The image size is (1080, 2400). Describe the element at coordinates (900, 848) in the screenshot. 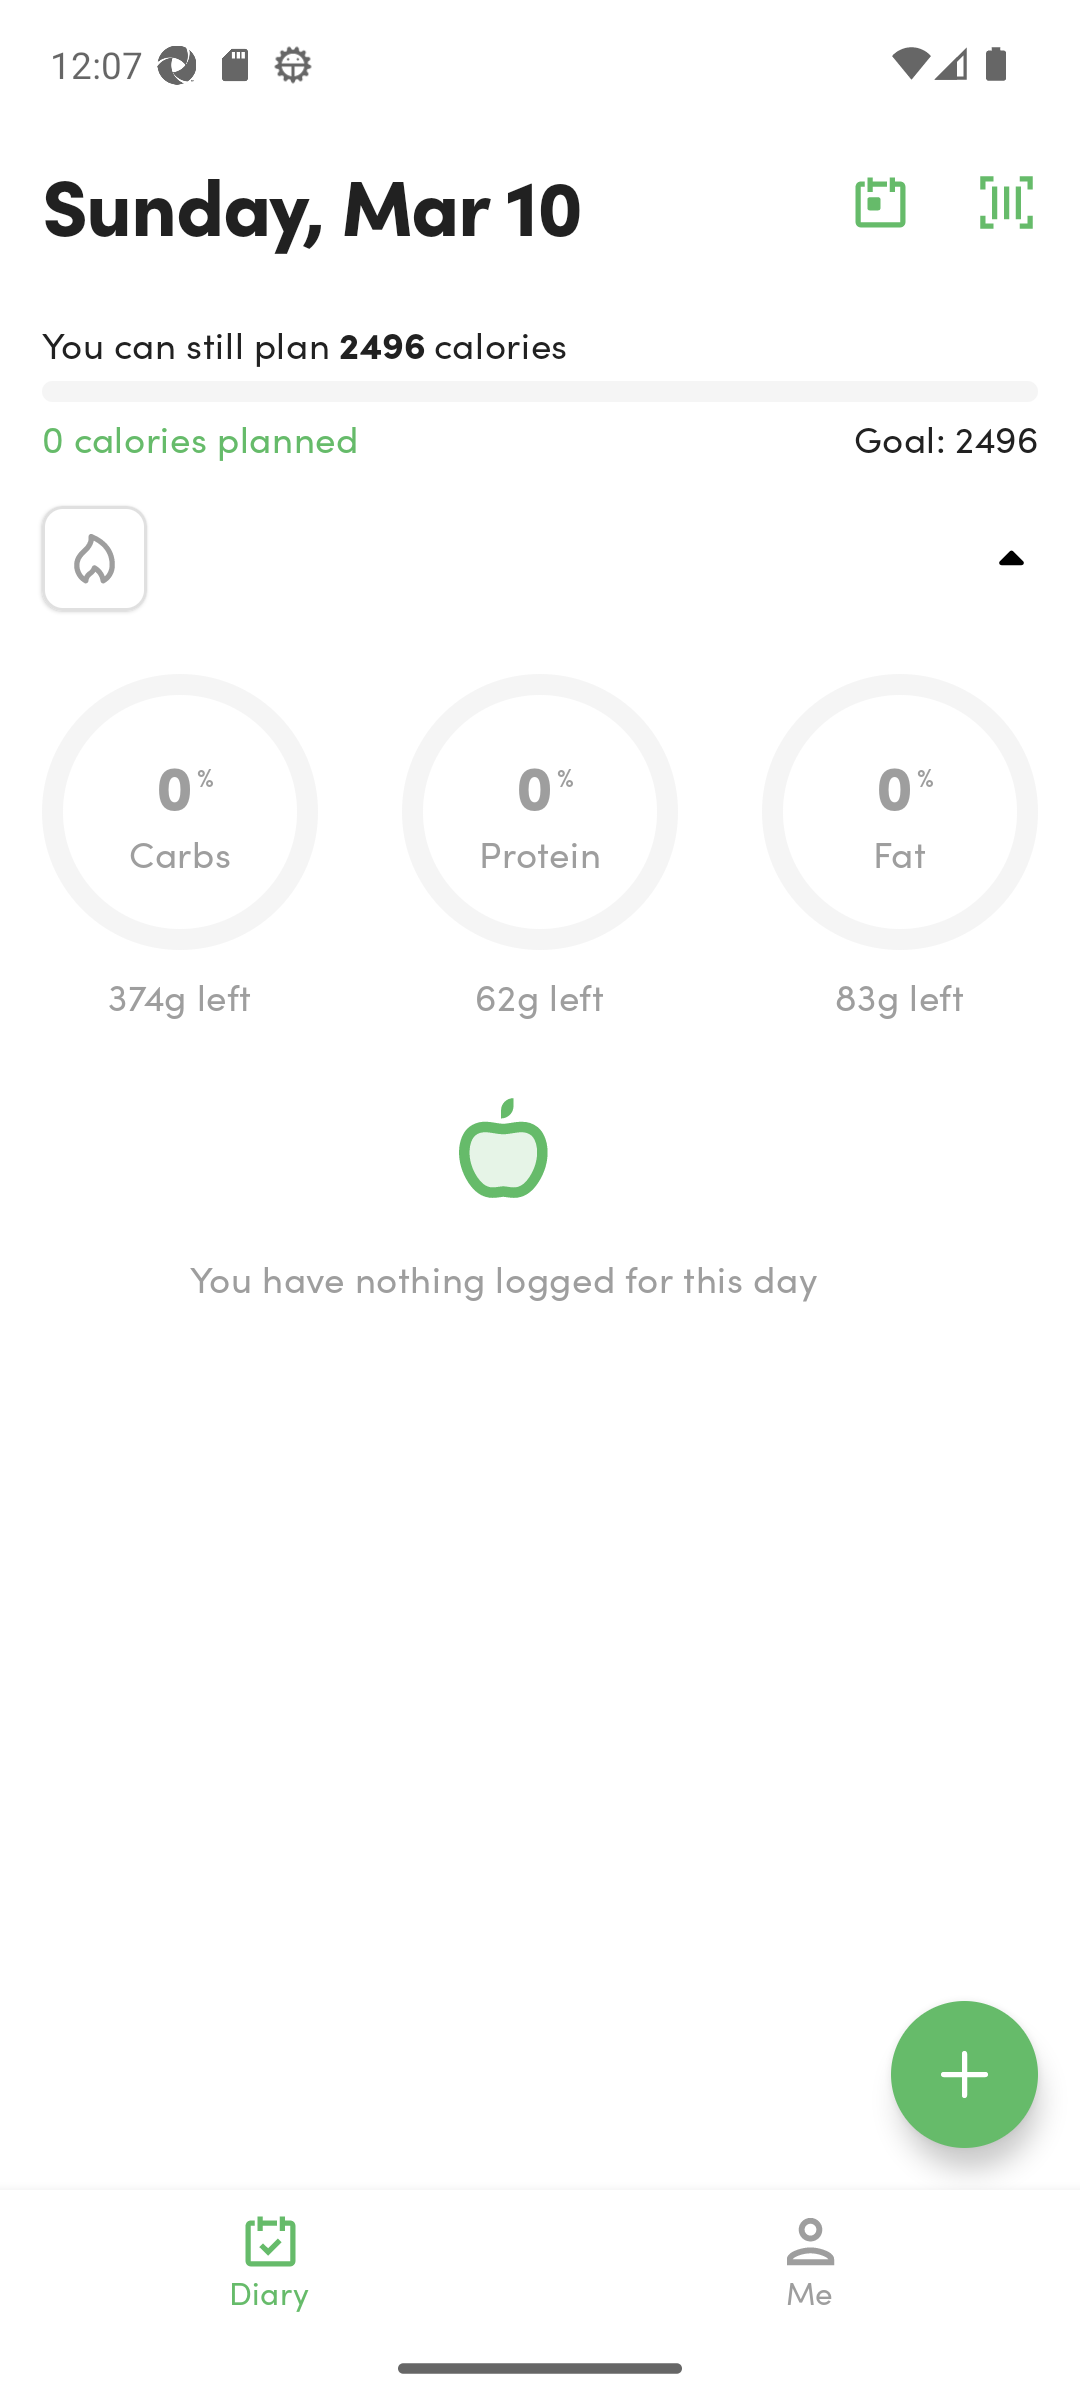

I see `0.0 0 % Fat 83g left` at that location.